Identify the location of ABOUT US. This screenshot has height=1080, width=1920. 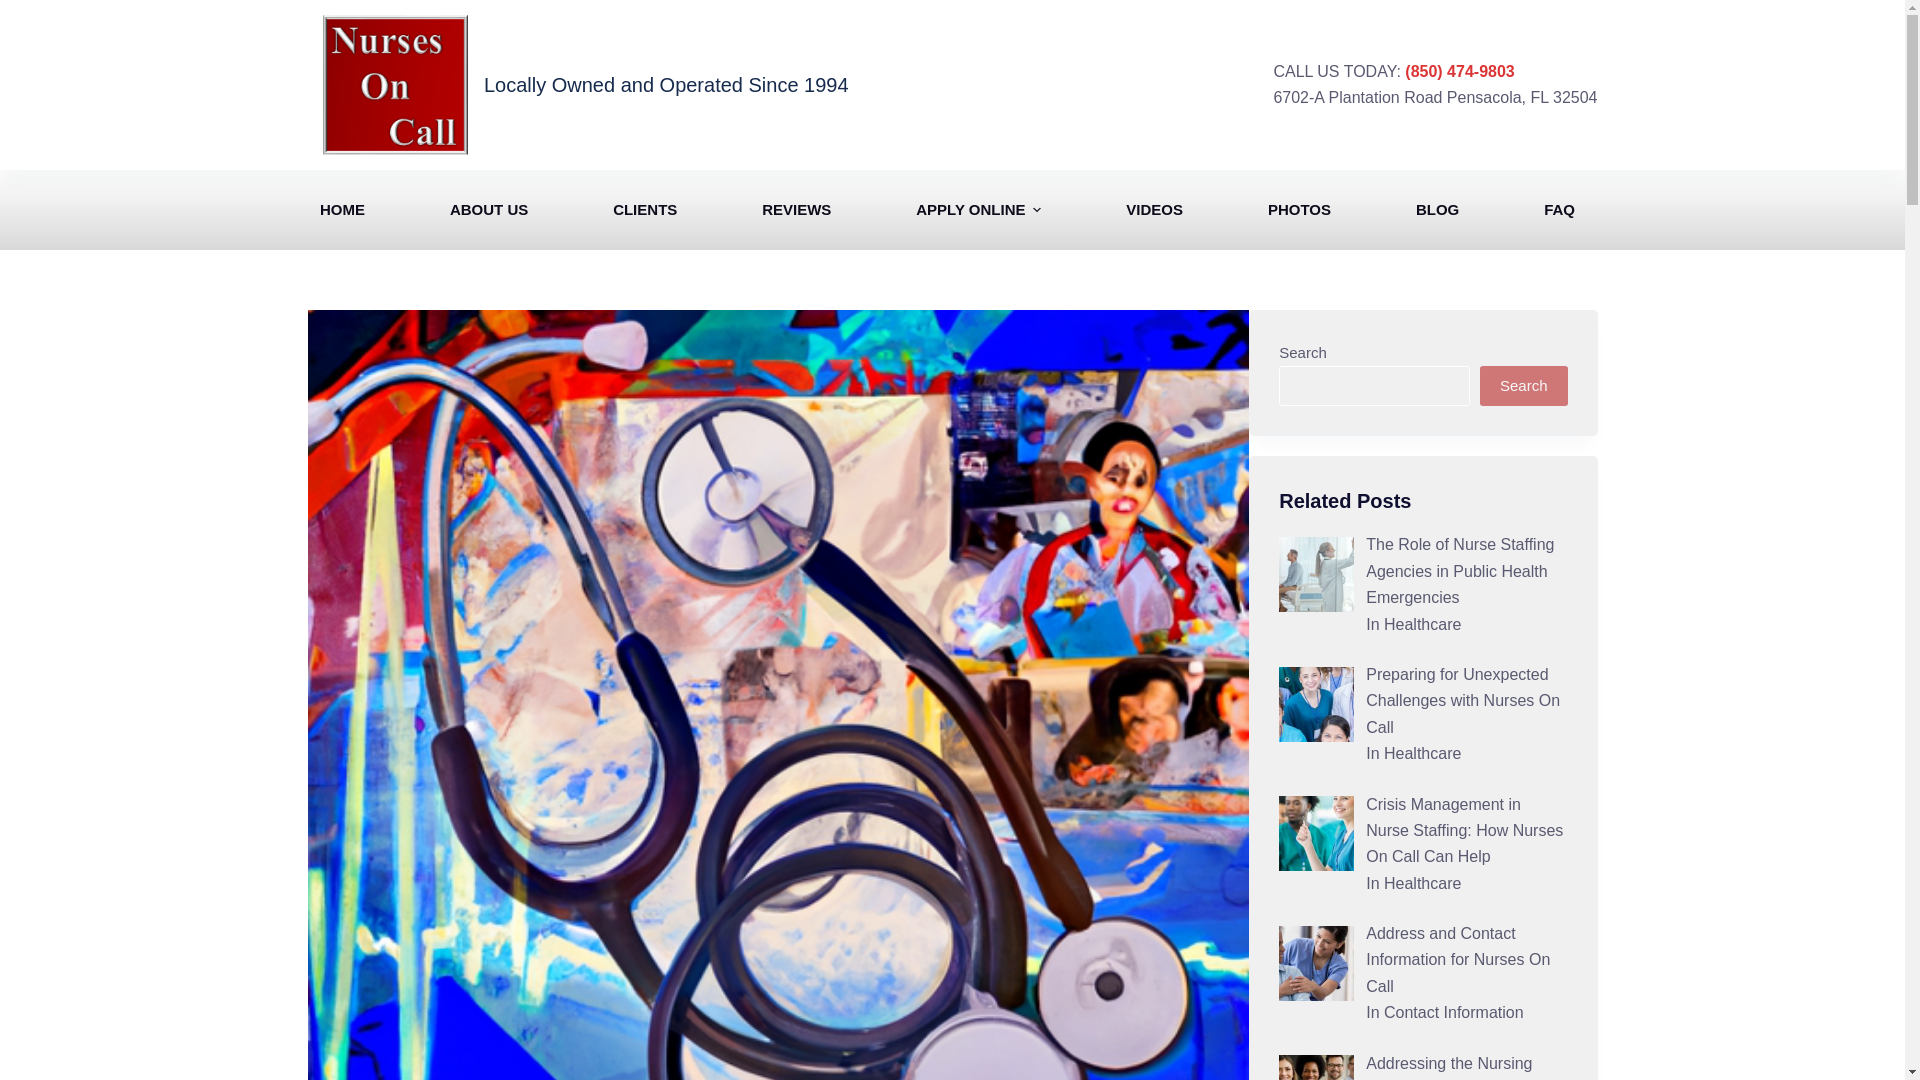
(488, 209).